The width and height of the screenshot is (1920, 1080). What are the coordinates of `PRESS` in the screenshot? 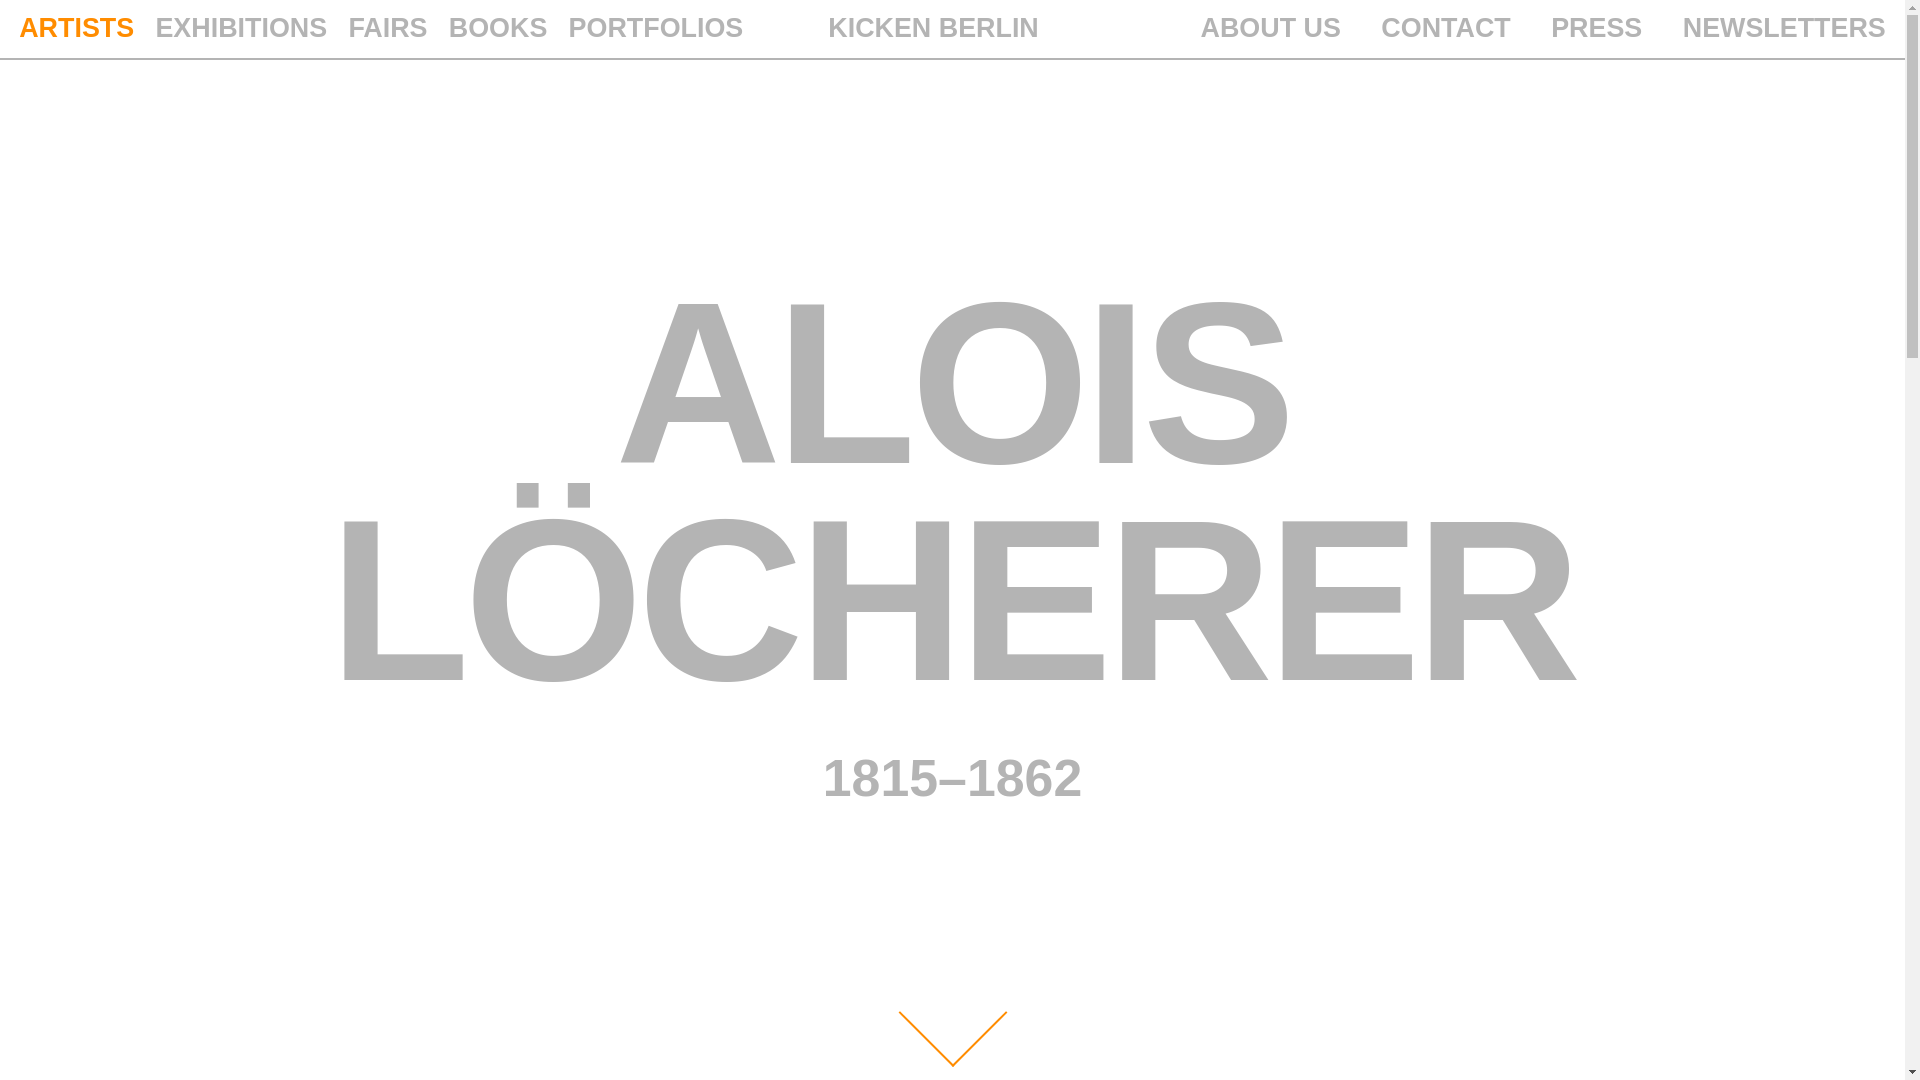 It's located at (1596, 28).